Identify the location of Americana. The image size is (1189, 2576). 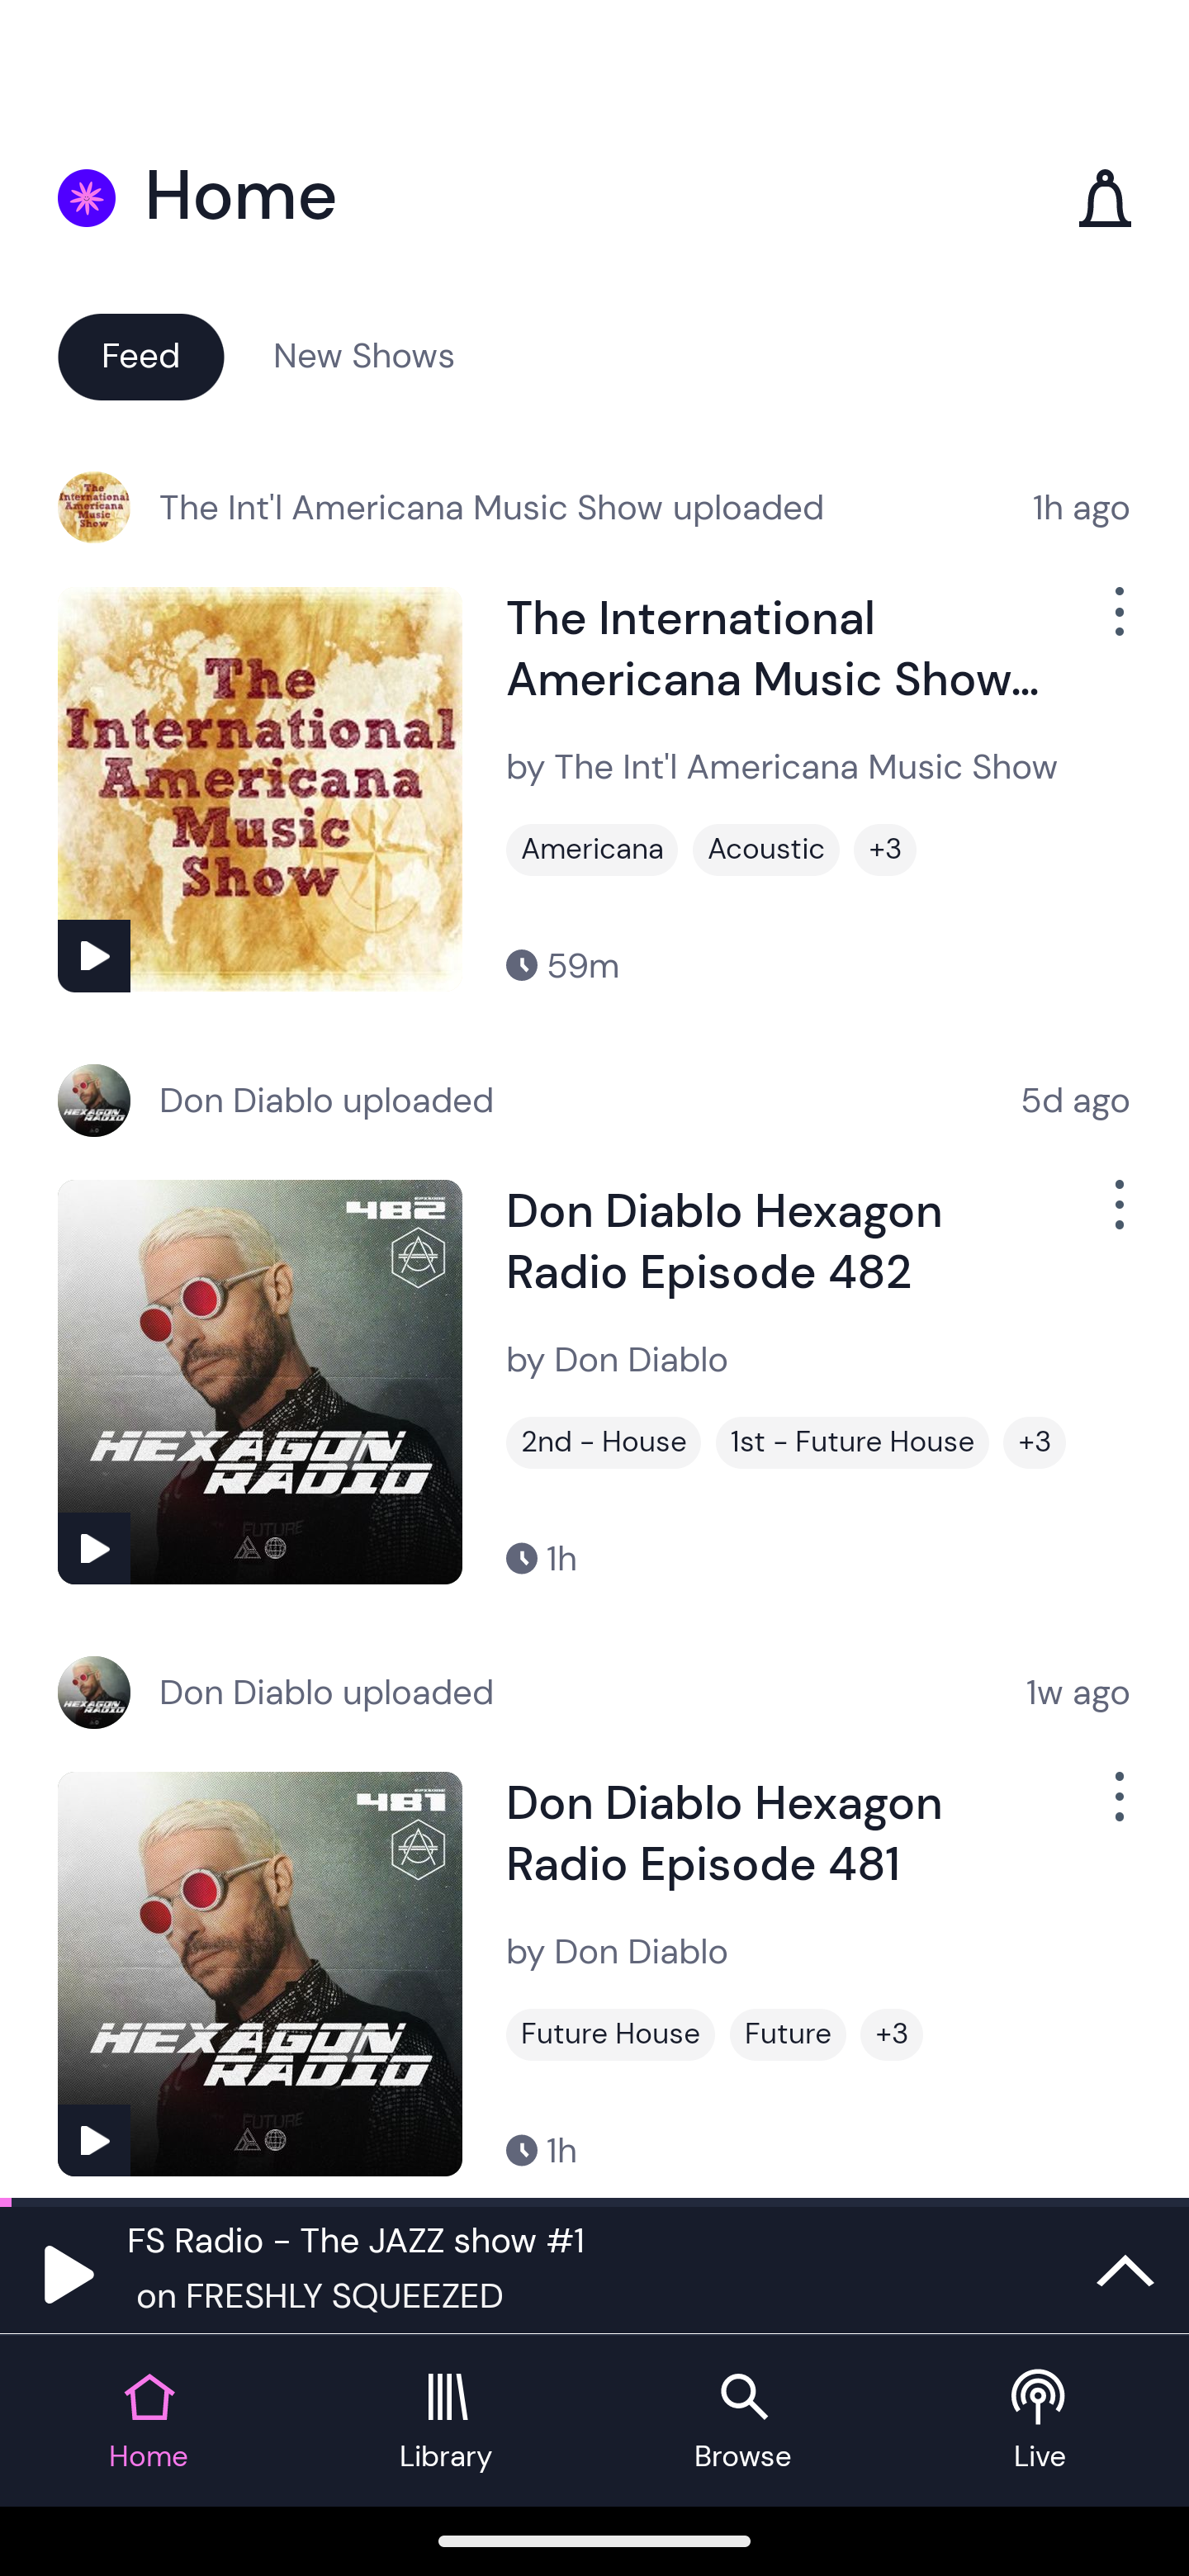
(591, 850).